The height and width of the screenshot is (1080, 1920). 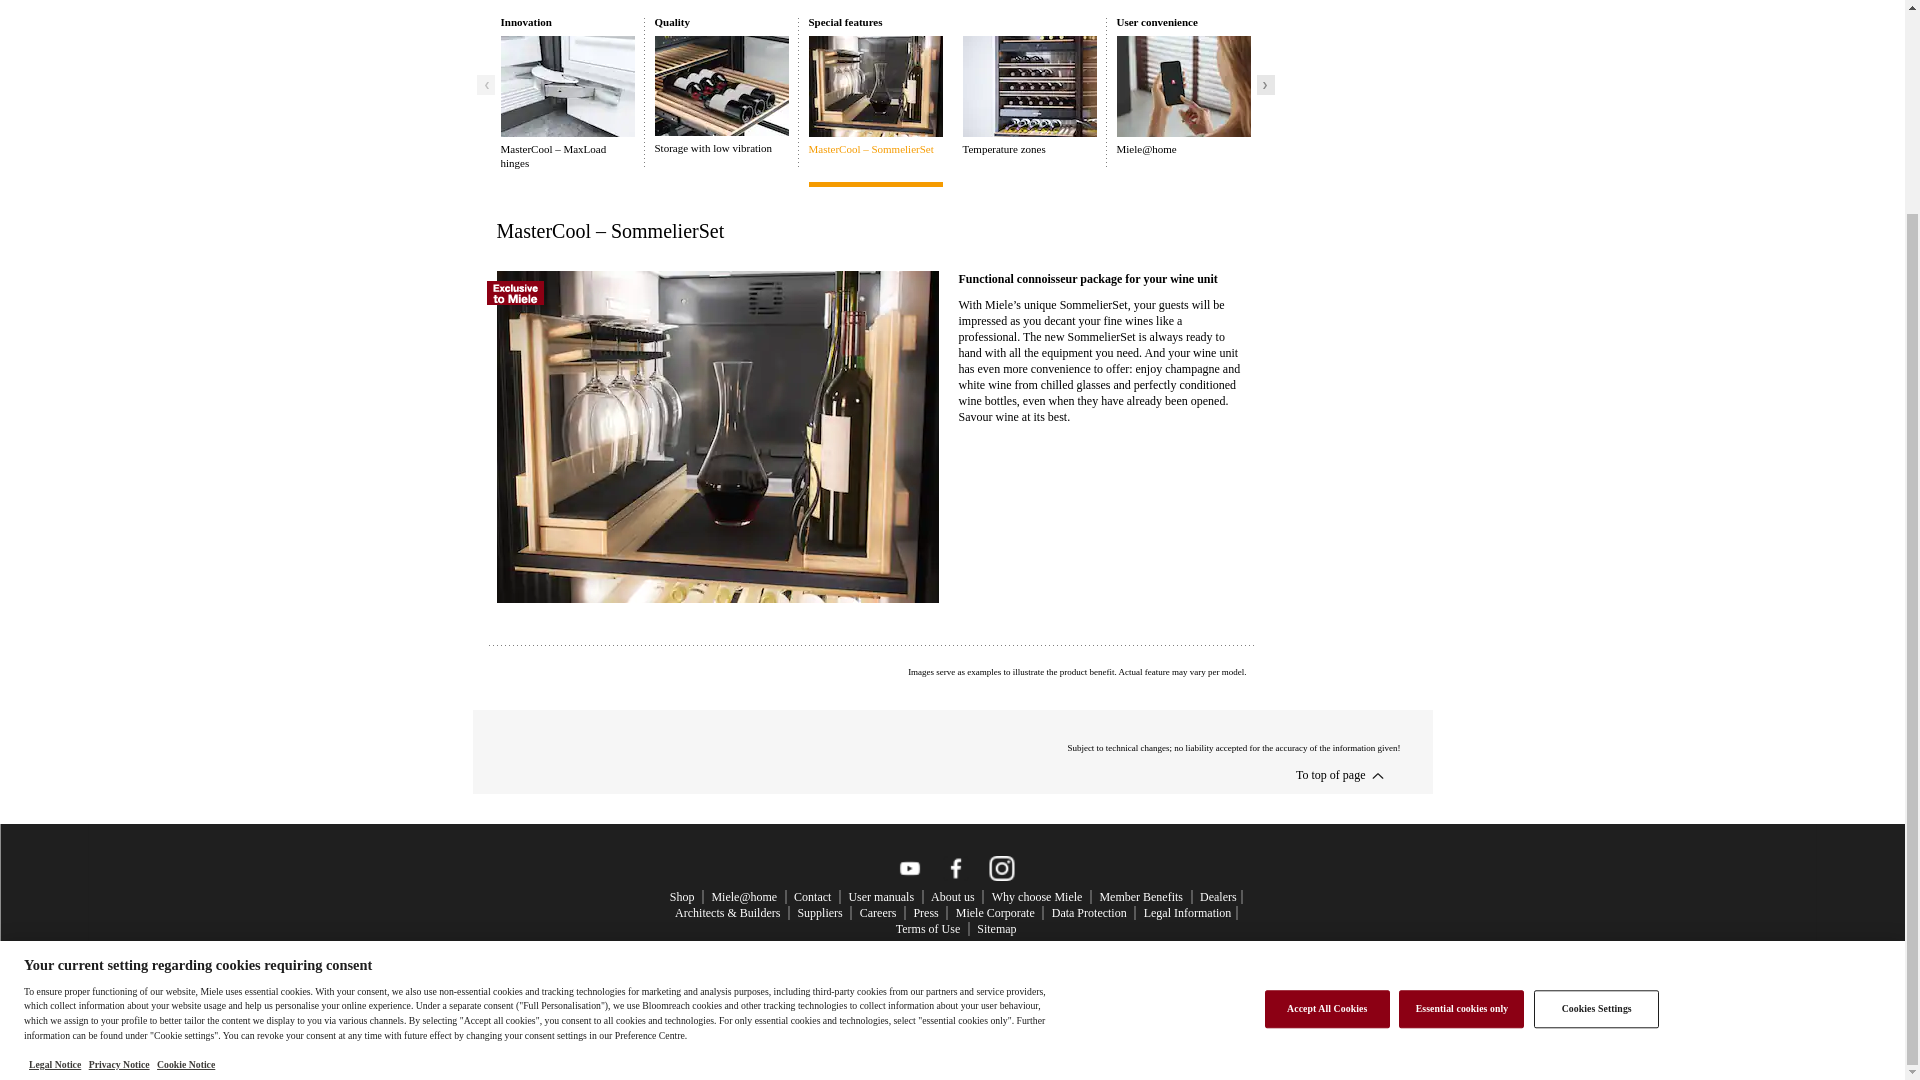 What do you see at coordinates (1028, 95) in the screenshot?
I see `Temperature zones` at bounding box center [1028, 95].